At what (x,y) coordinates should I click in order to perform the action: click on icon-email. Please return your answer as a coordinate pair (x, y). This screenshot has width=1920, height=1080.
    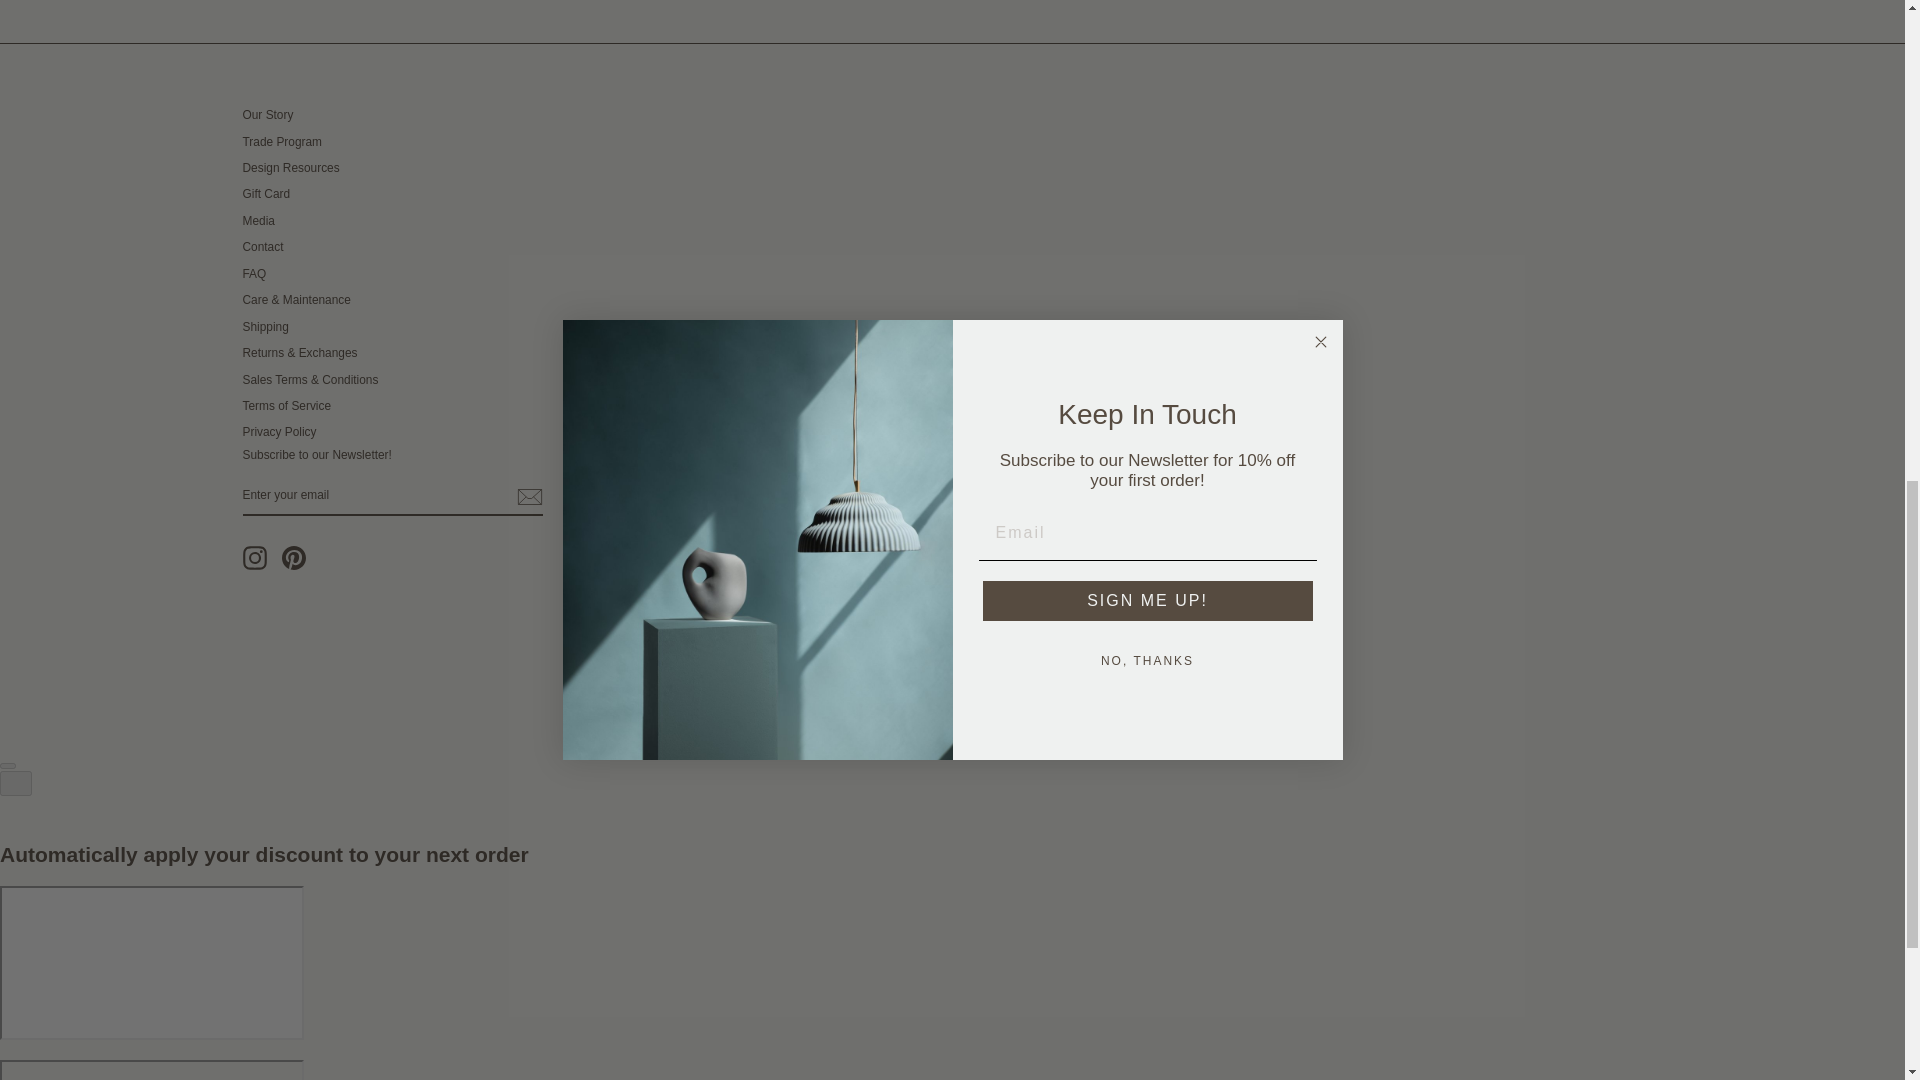
    Looking at the image, I should click on (528, 496).